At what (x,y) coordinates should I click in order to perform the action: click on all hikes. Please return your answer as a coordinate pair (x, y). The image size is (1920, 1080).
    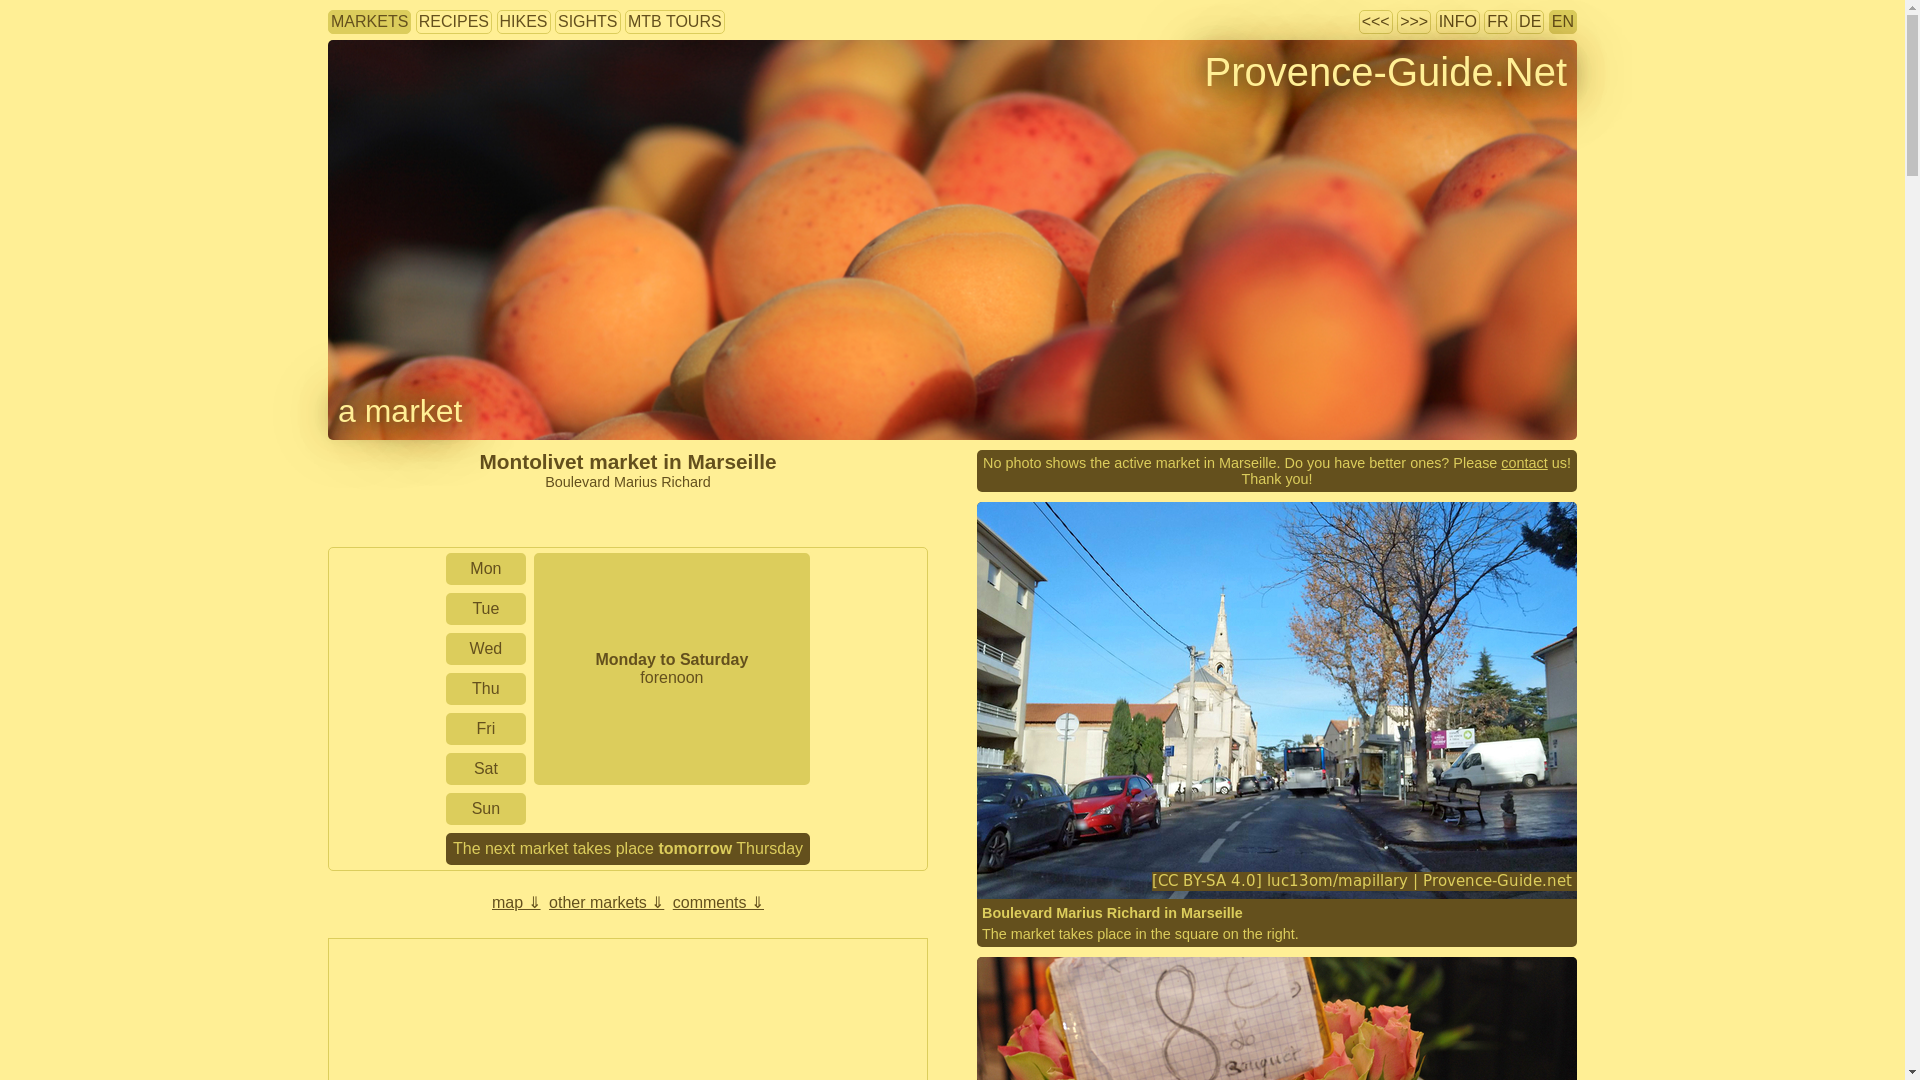
    Looking at the image, I should click on (523, 21).